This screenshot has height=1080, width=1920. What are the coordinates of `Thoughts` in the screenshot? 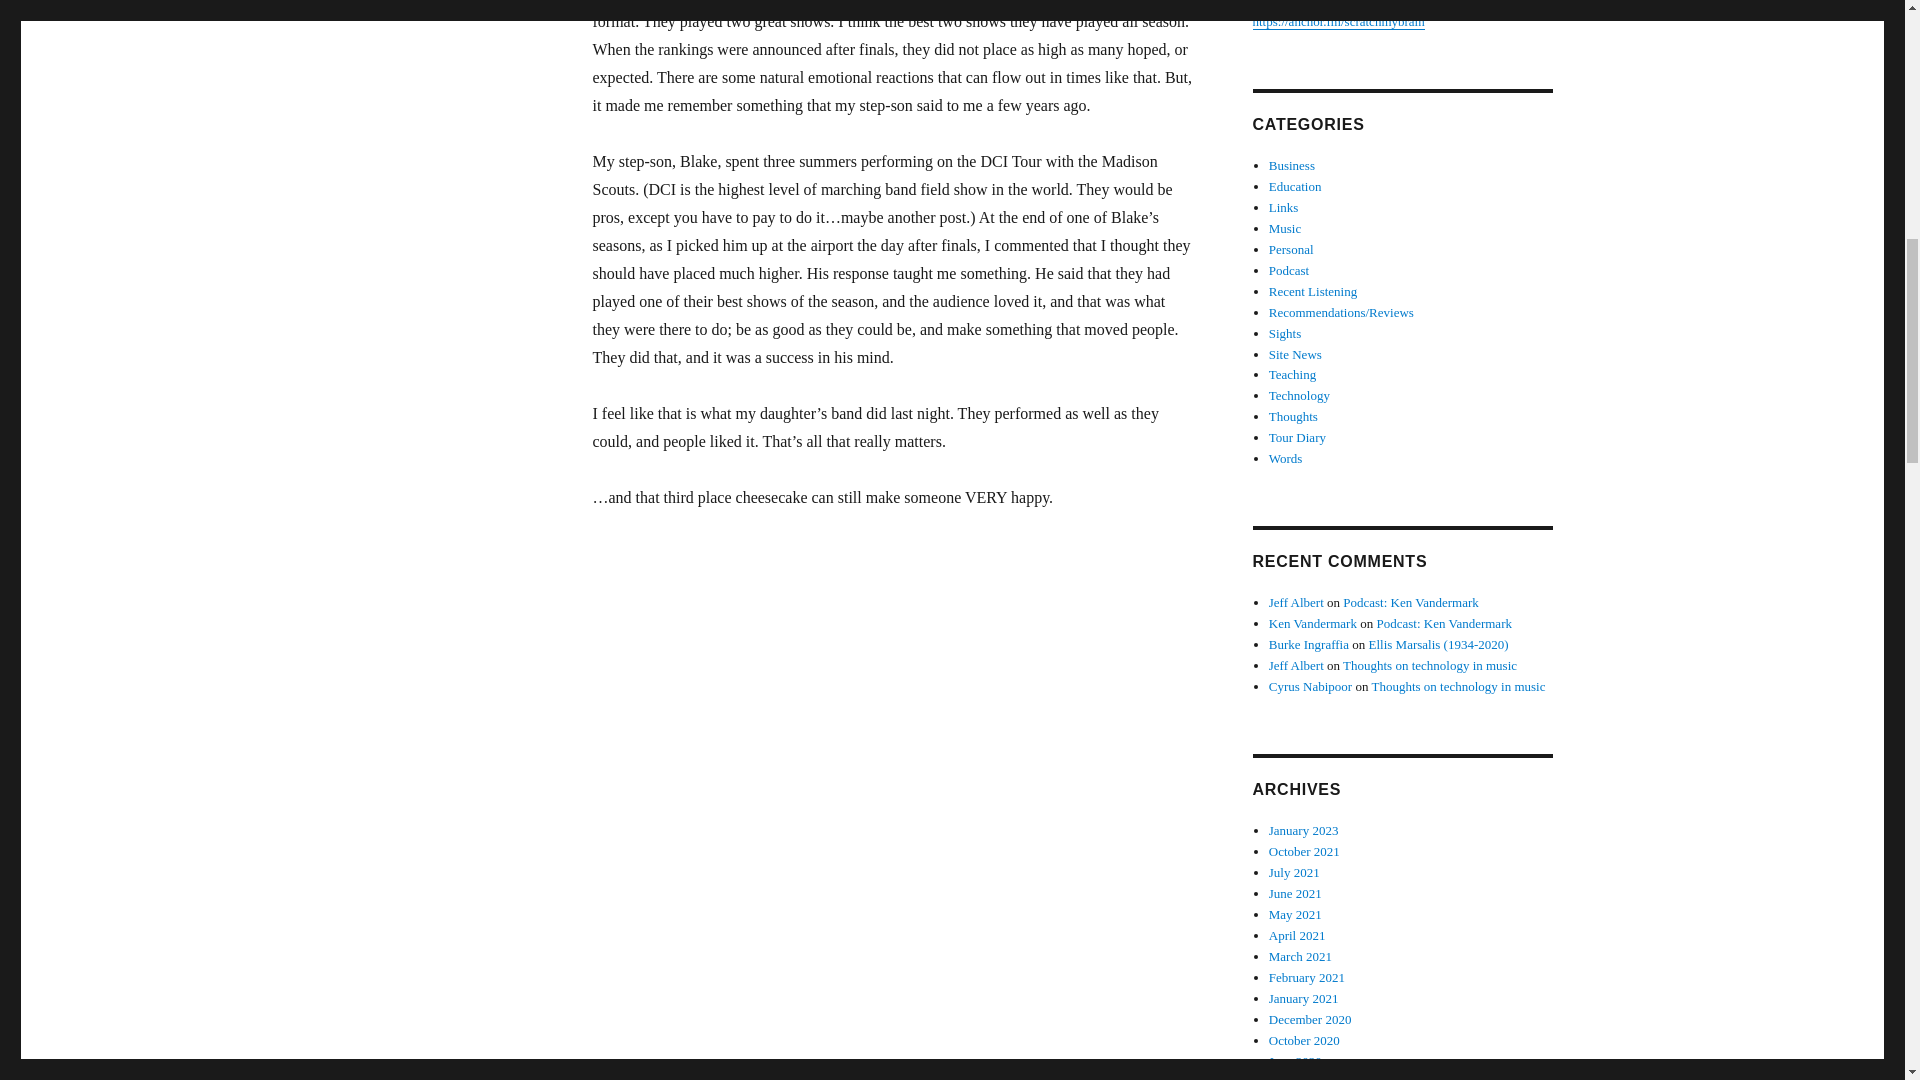 It's located at (1293, 416).